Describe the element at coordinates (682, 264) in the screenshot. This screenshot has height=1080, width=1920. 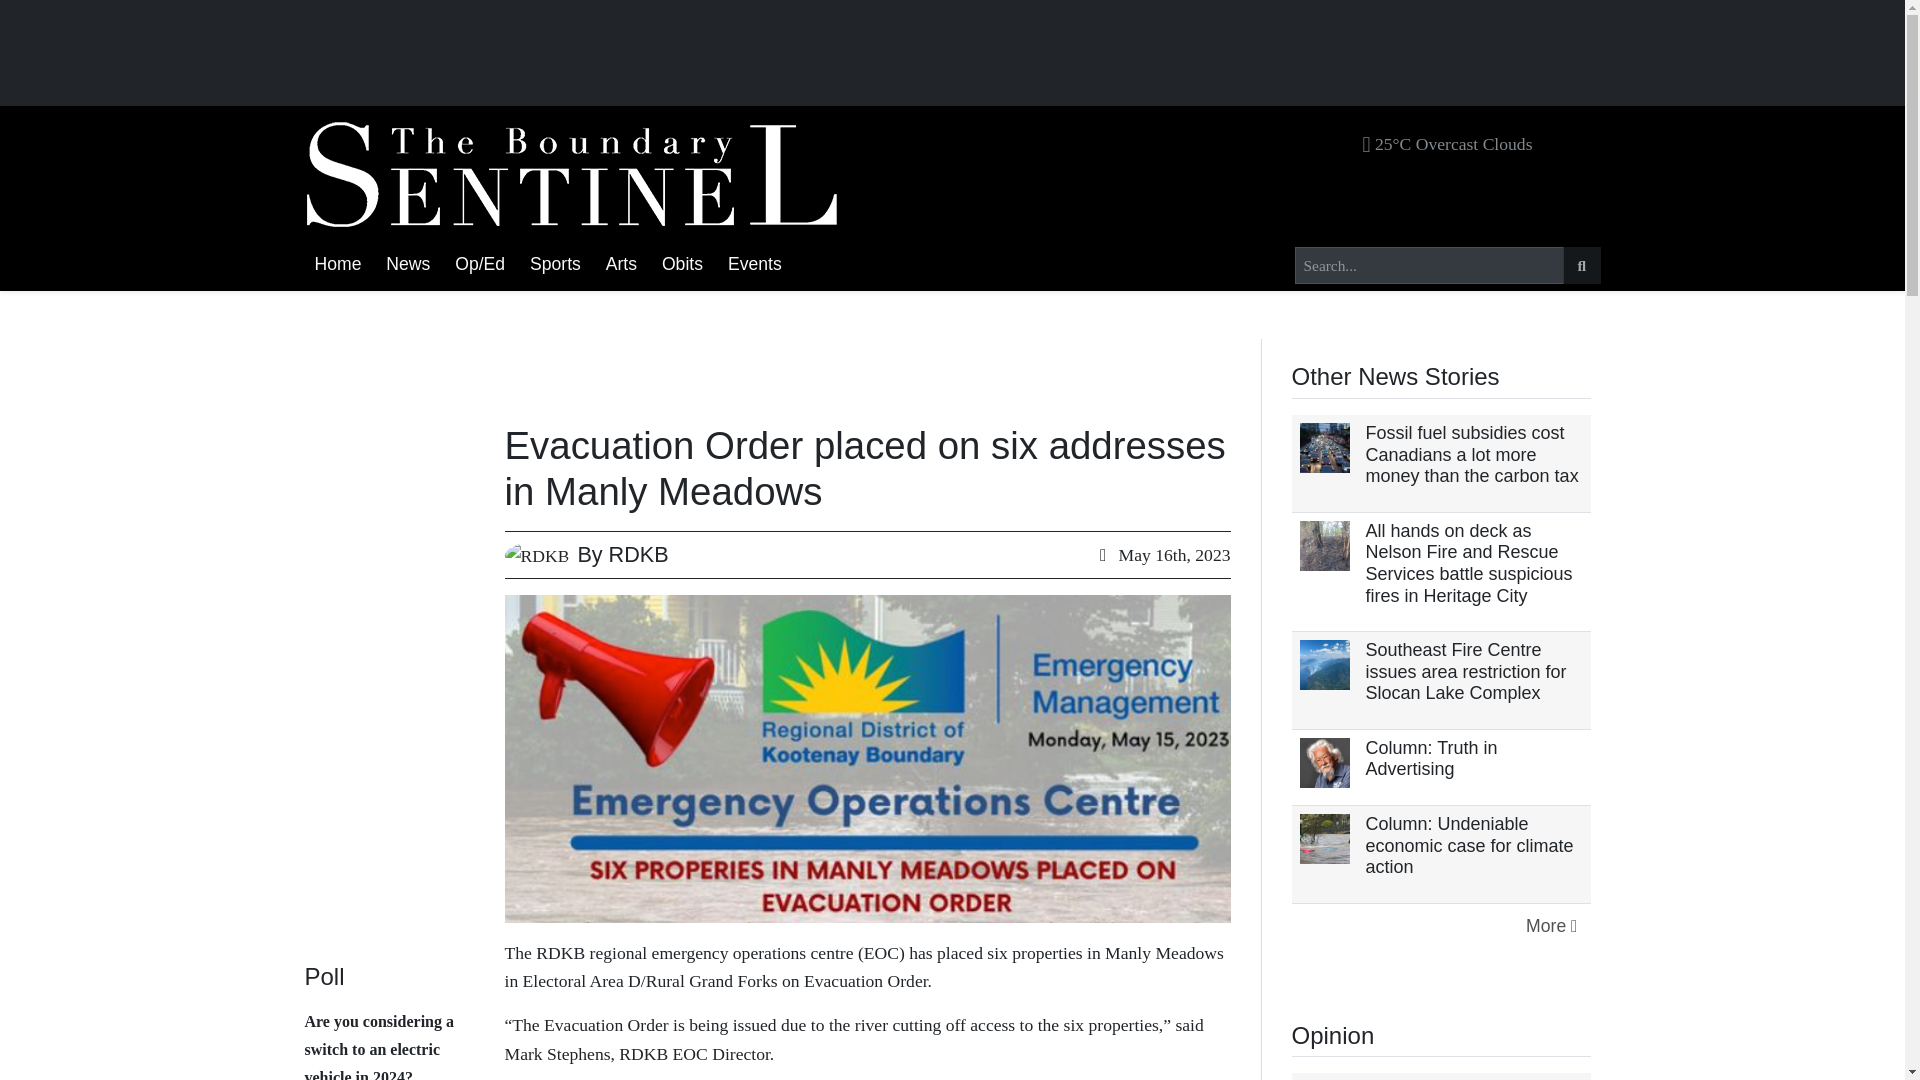
I see `Obits` at that location.